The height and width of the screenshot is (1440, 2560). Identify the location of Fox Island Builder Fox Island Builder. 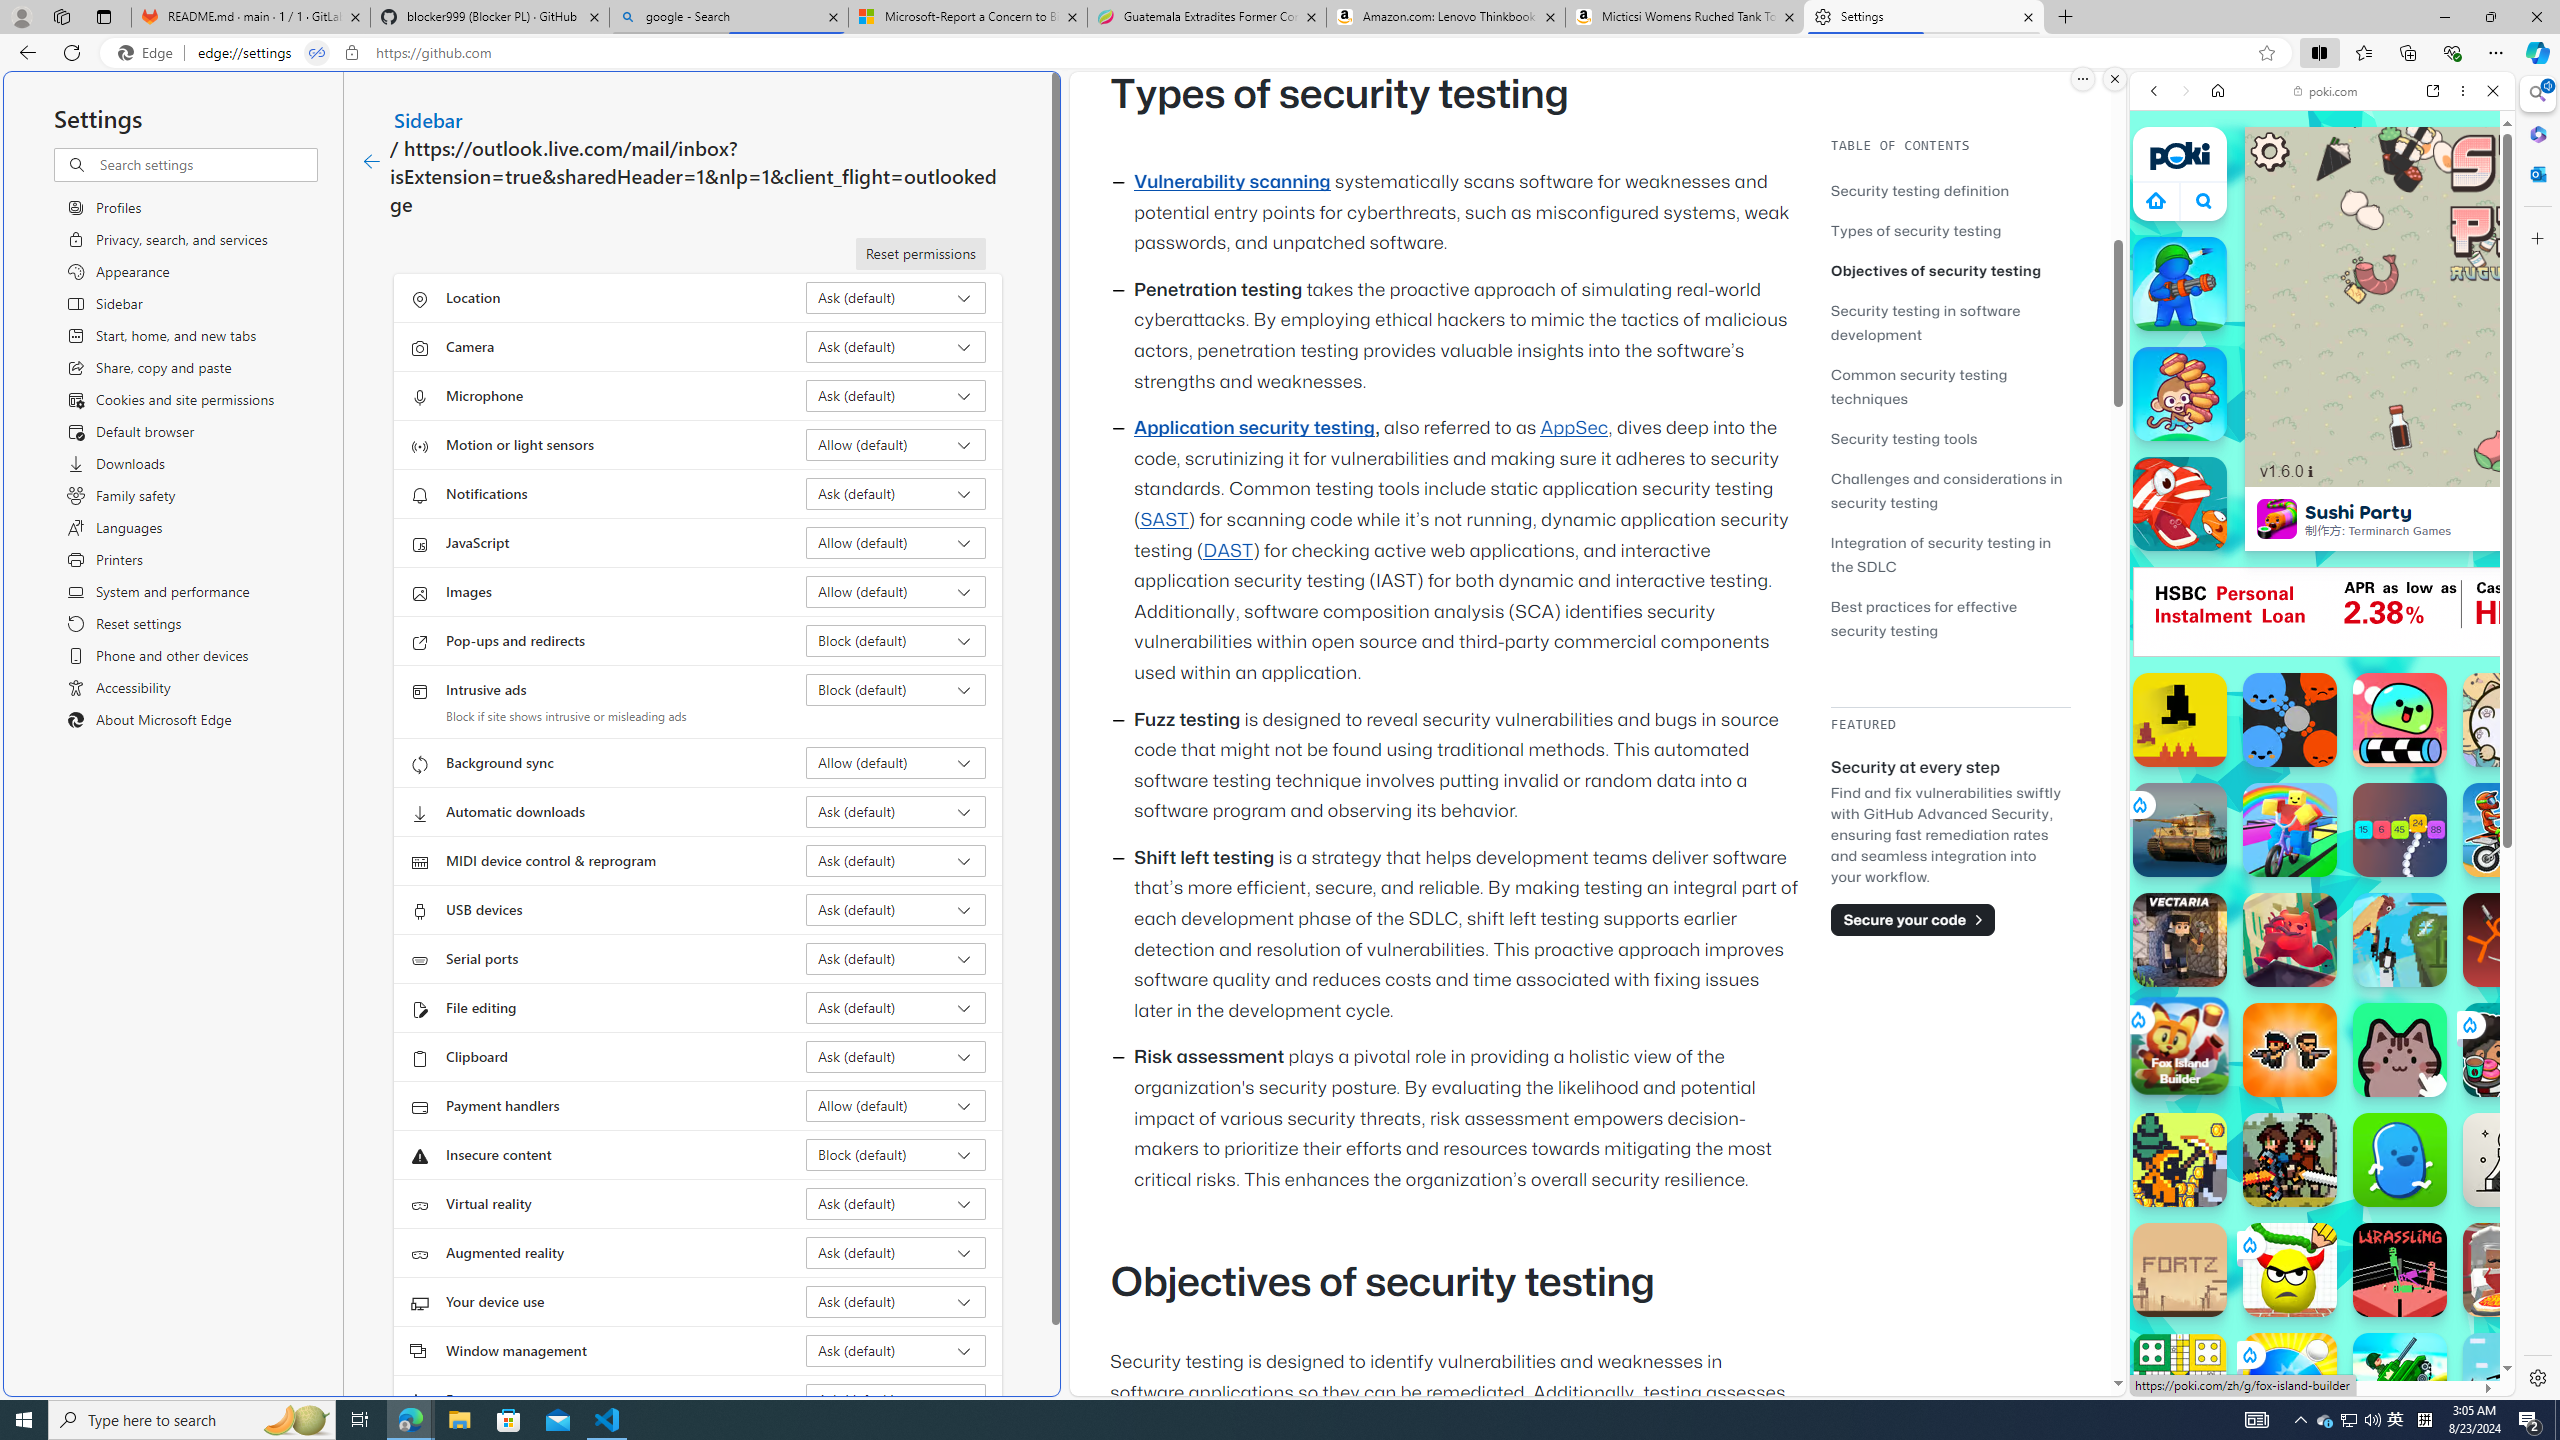
(2179, 1045).